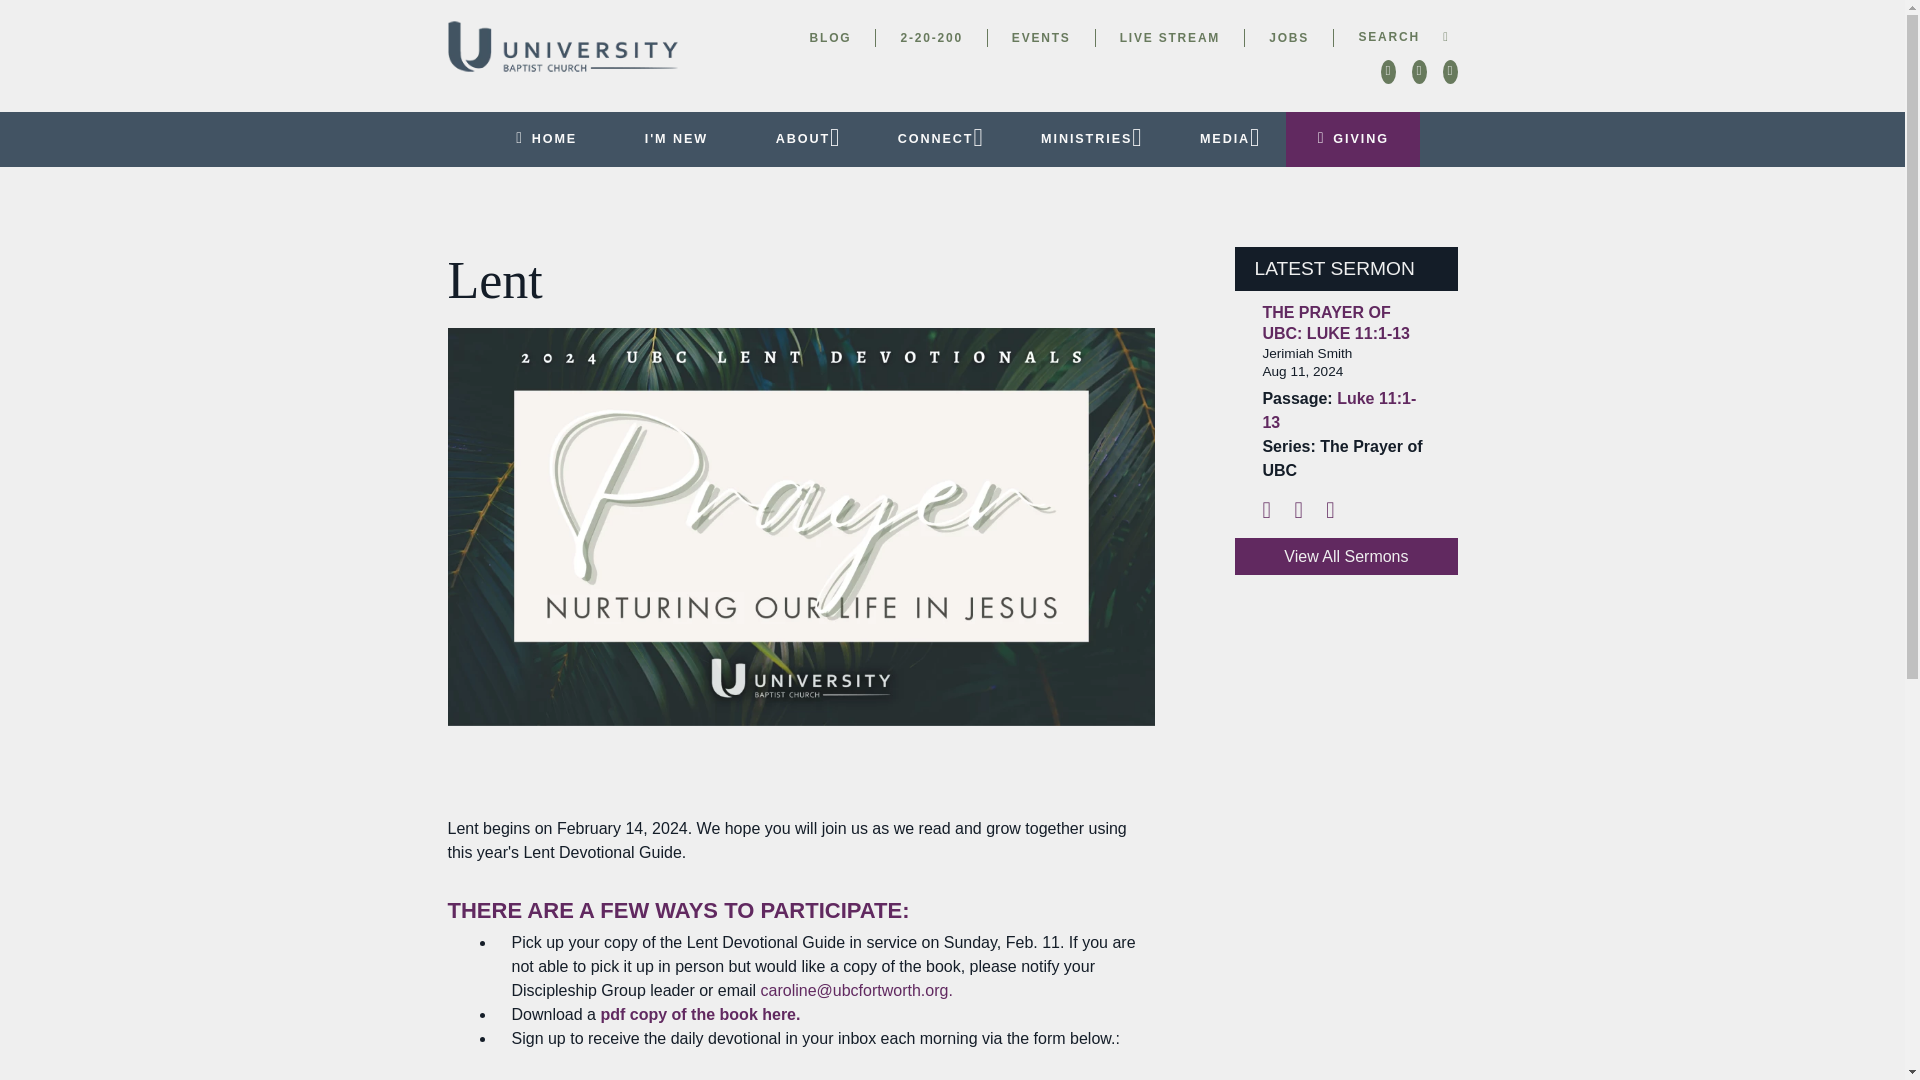 This screenshot has width=1920, height=1080. I want to click on Live Stream, so click(1169, 38).